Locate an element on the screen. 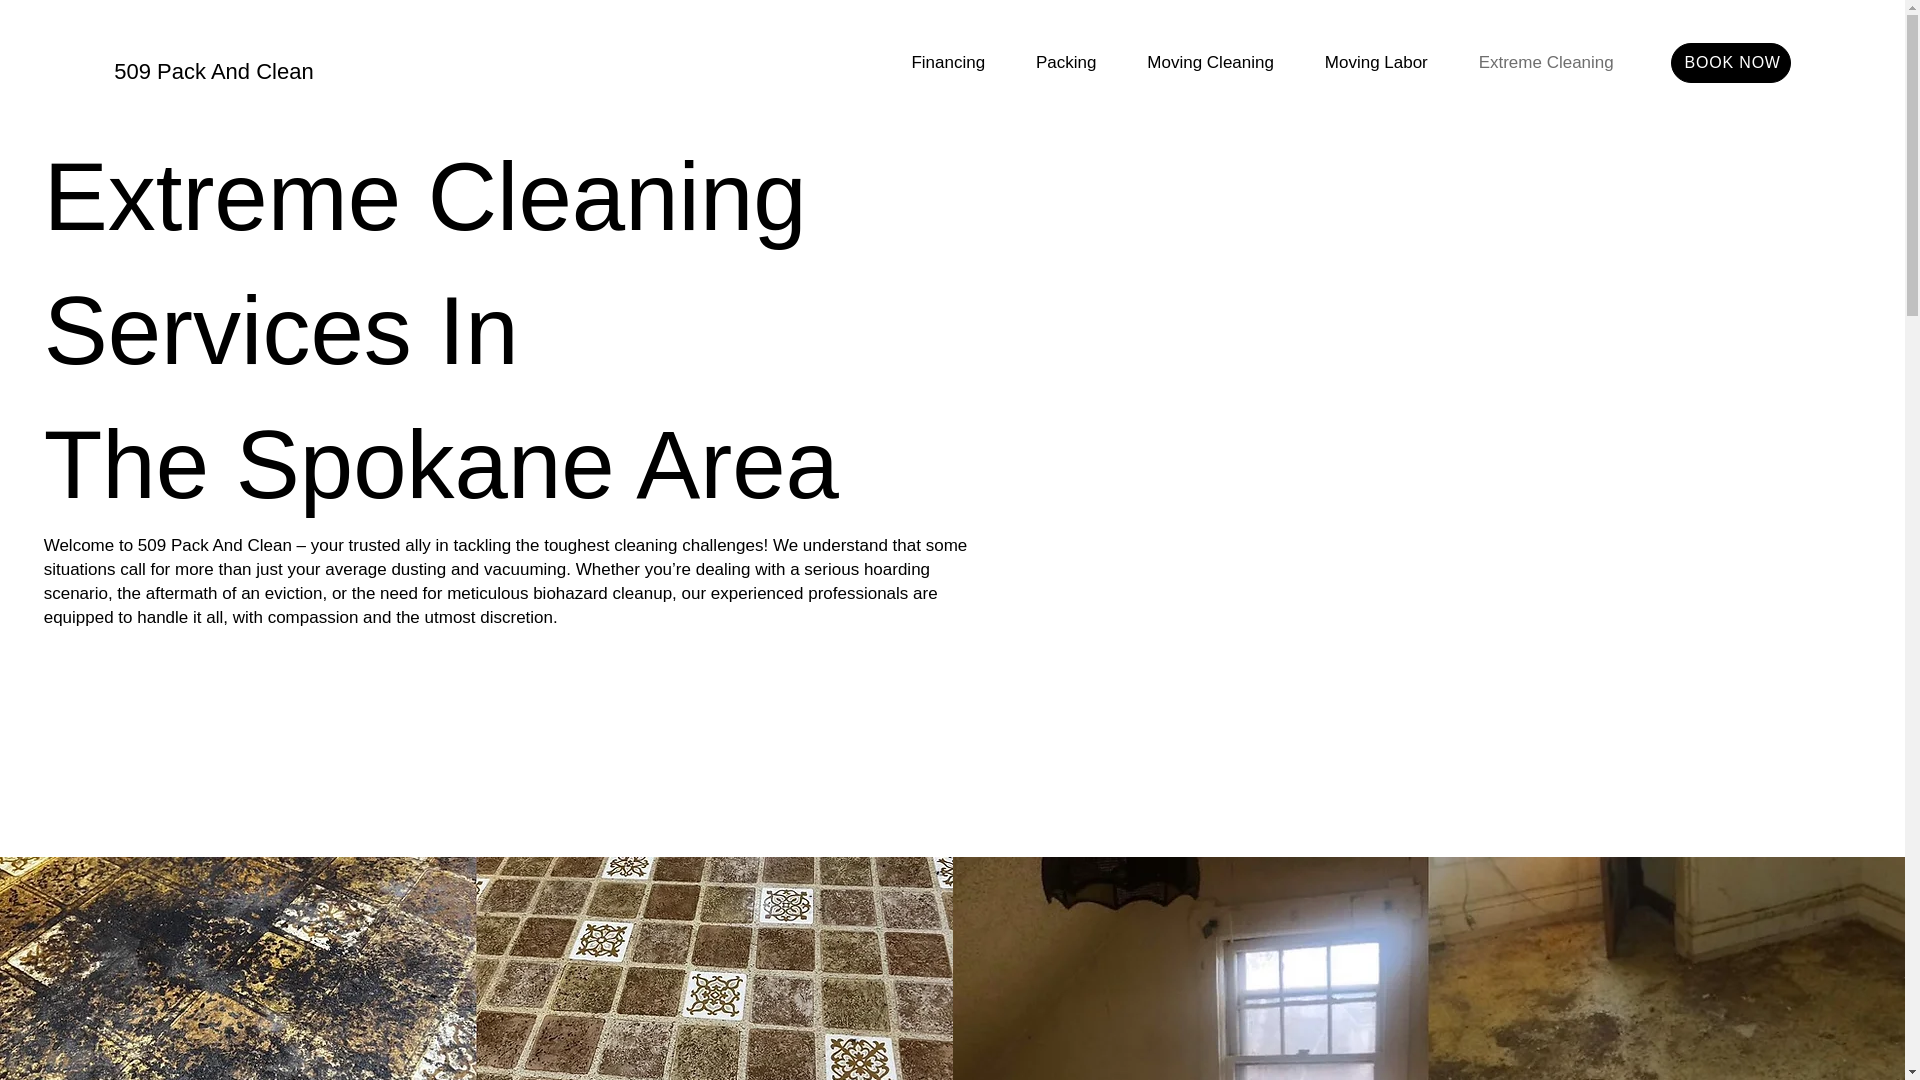 This screenshot has height=1080, width=1920. BOOK NOW is located at coordinates (1730, 62).